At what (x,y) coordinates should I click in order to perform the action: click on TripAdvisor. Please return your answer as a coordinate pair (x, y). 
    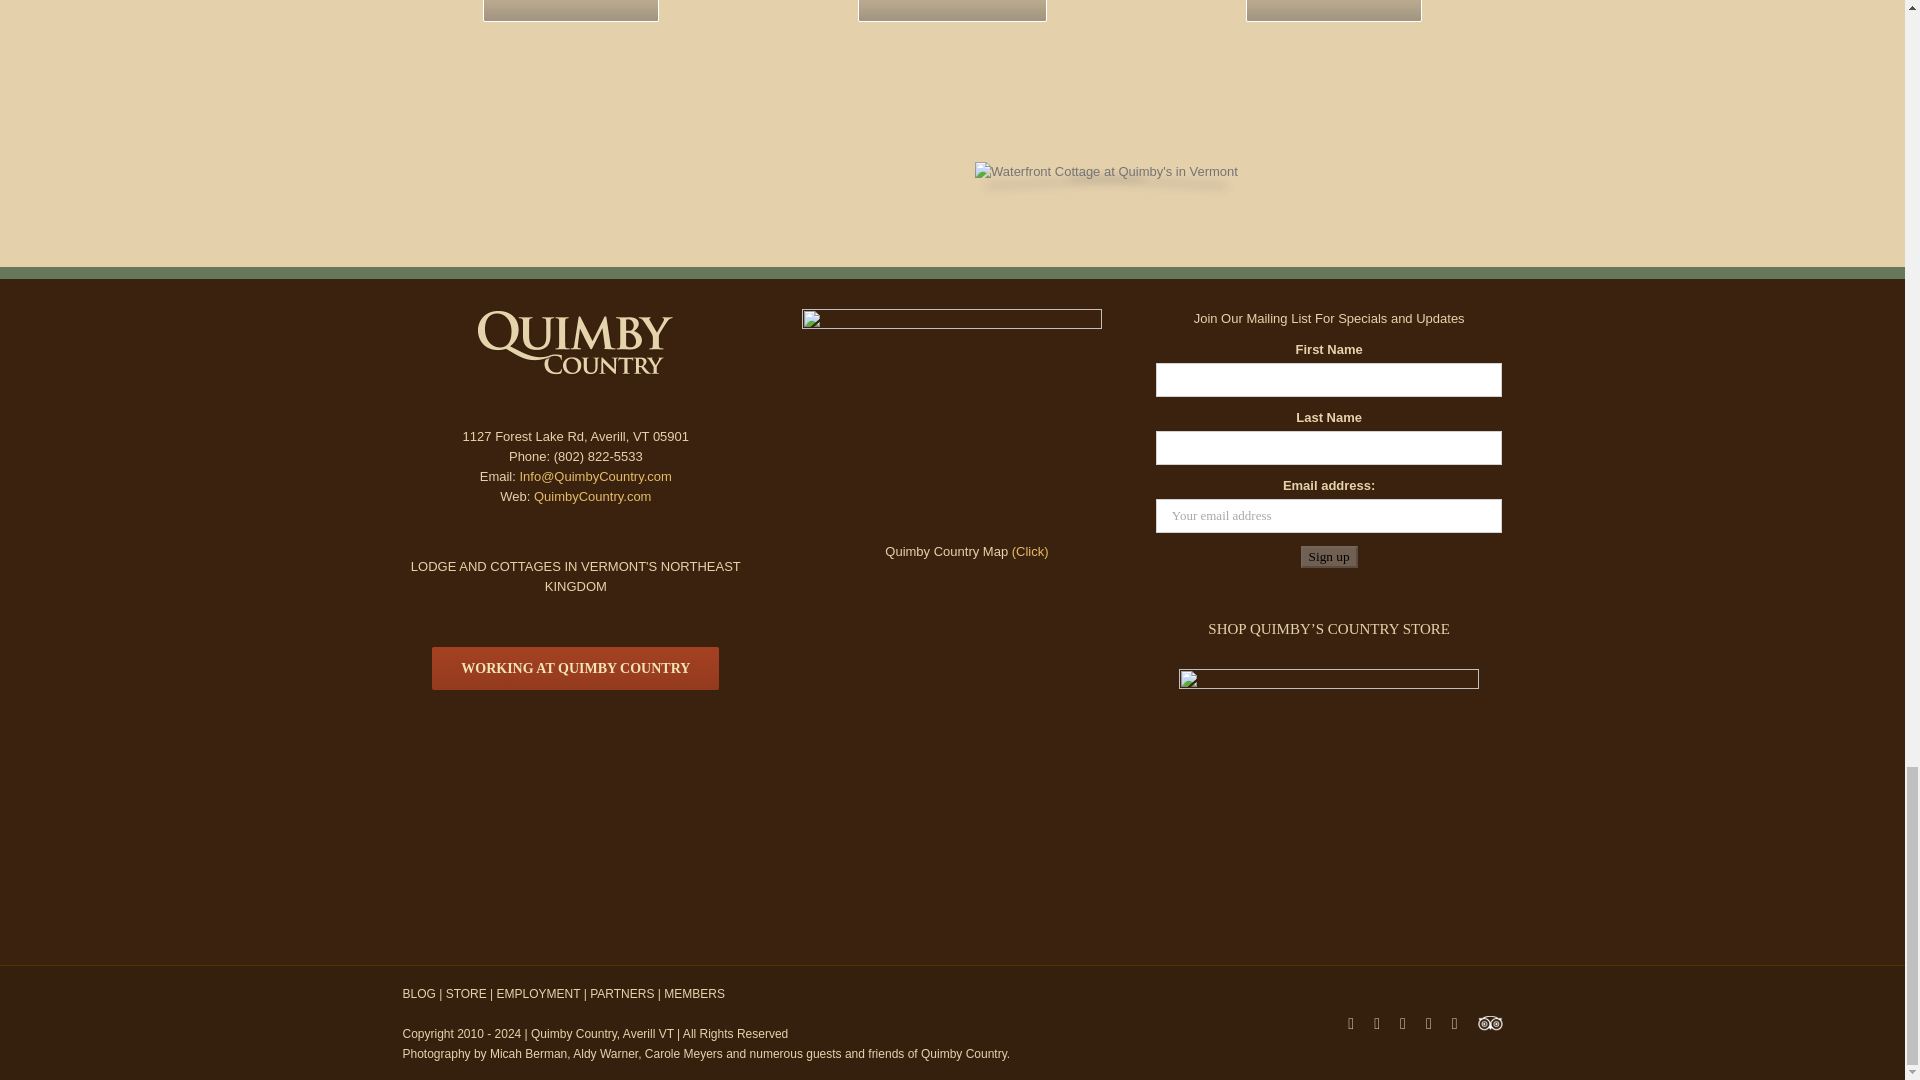
    Looking at the image, I should click on (1490, 1020).